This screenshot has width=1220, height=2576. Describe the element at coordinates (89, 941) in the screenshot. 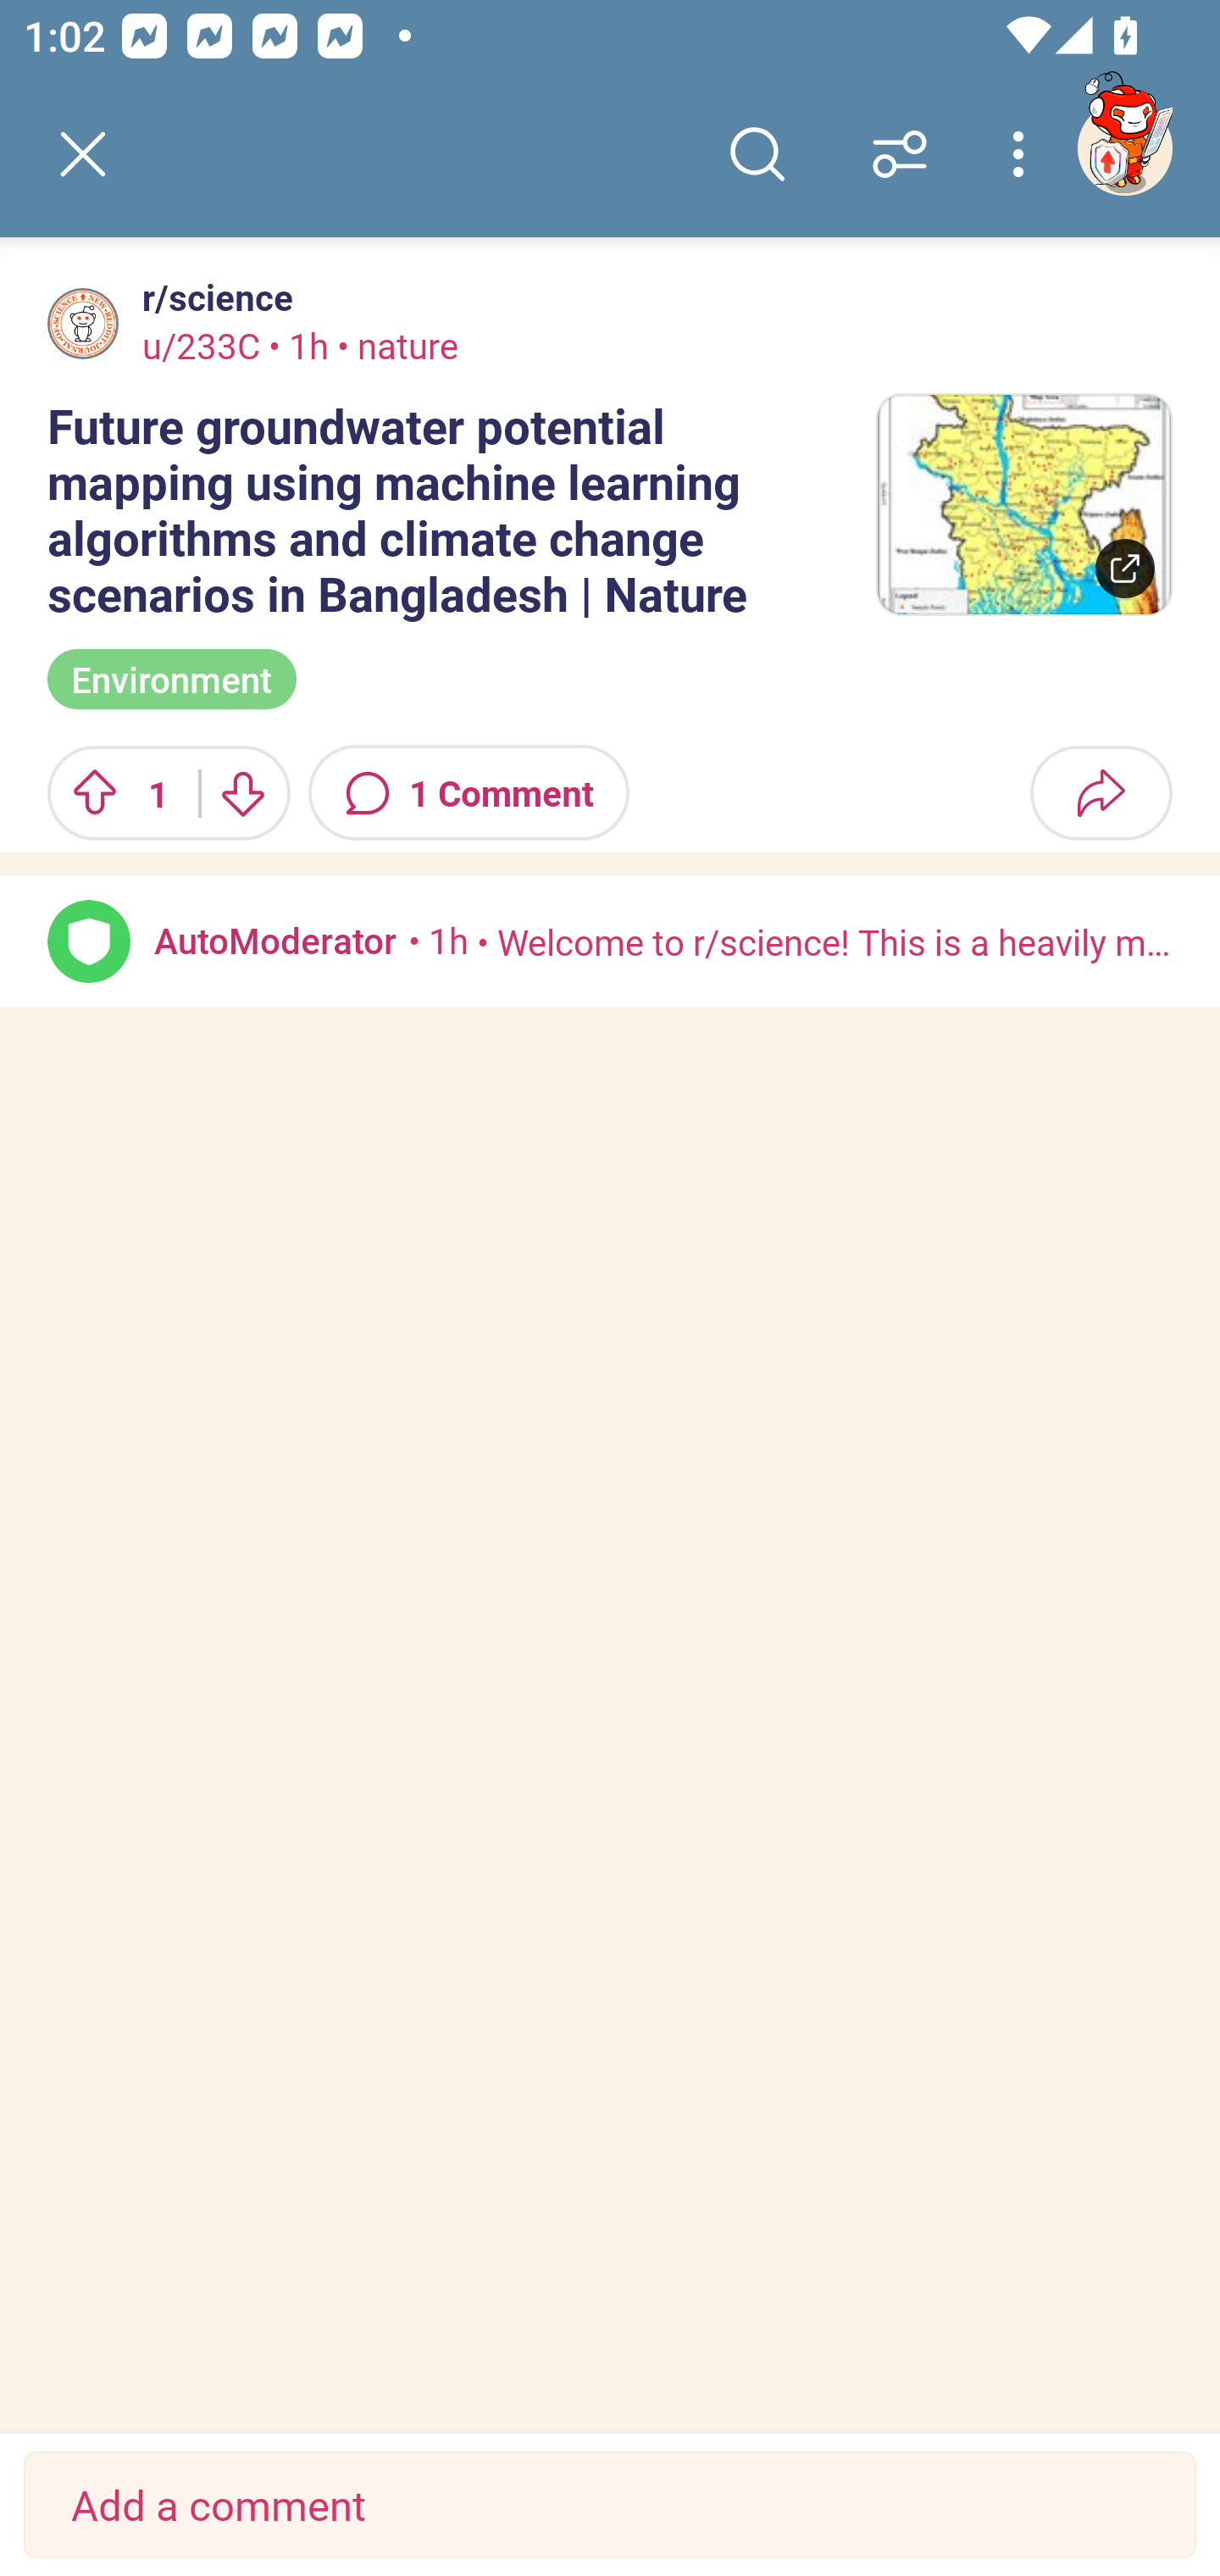

I see `Avatar` at that location.